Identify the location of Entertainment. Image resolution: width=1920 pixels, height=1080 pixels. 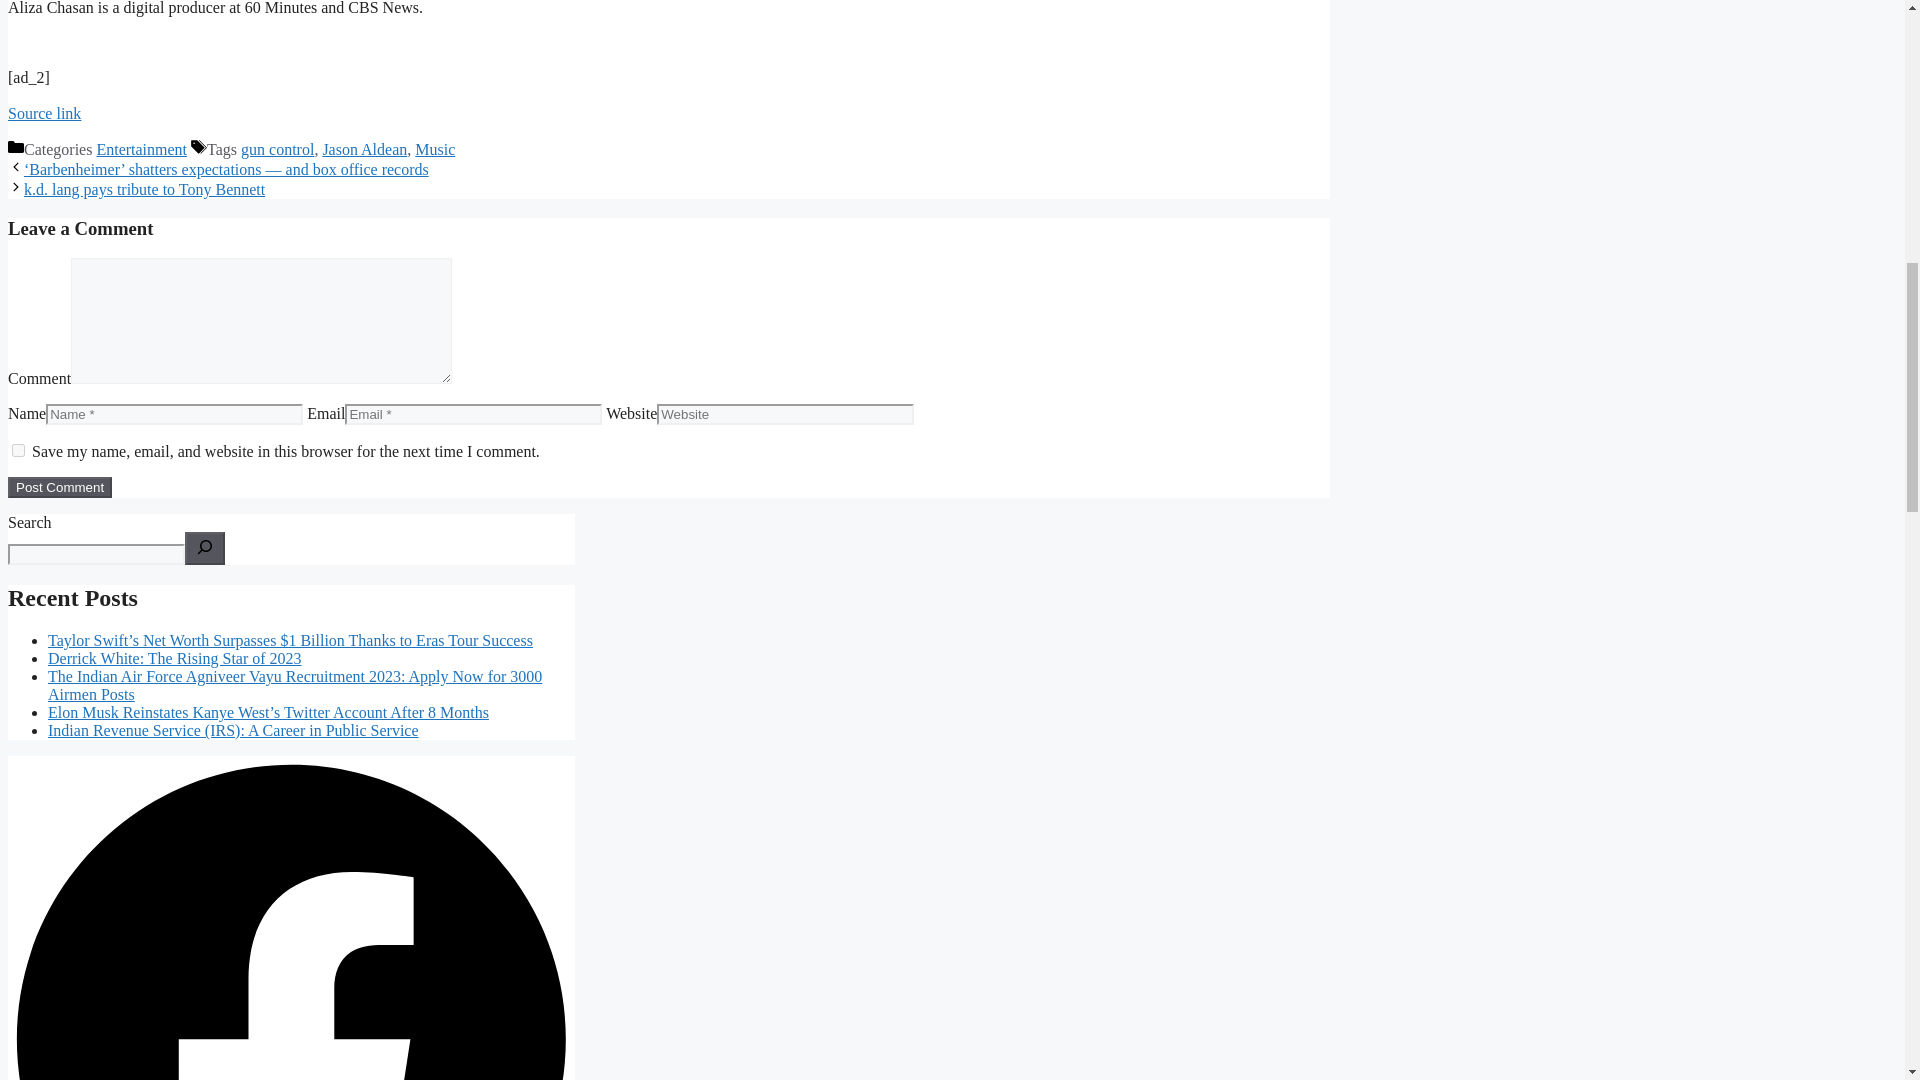
(141, 149).